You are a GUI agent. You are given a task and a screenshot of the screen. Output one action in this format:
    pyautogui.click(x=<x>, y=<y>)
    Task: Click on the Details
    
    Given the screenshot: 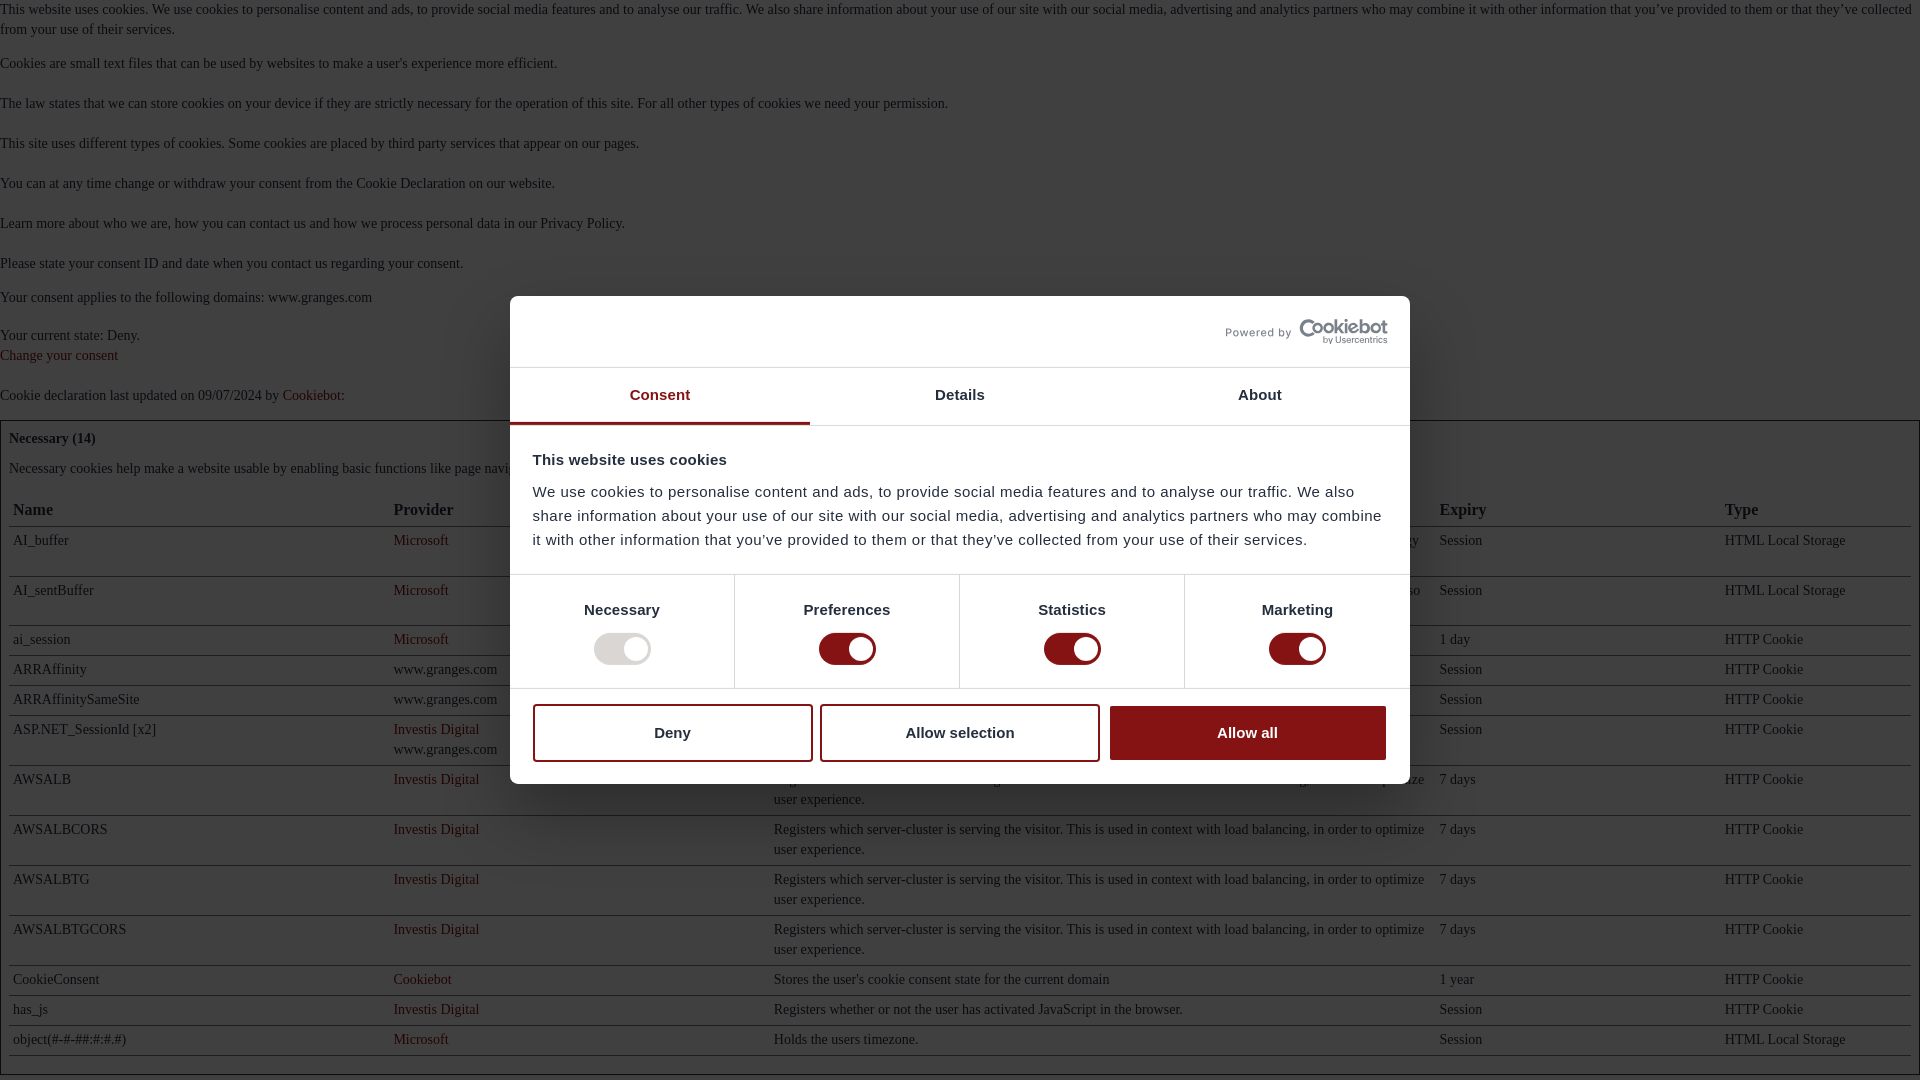 What is the action you would take?
    pyautogui.click(x=960, y=396)
    